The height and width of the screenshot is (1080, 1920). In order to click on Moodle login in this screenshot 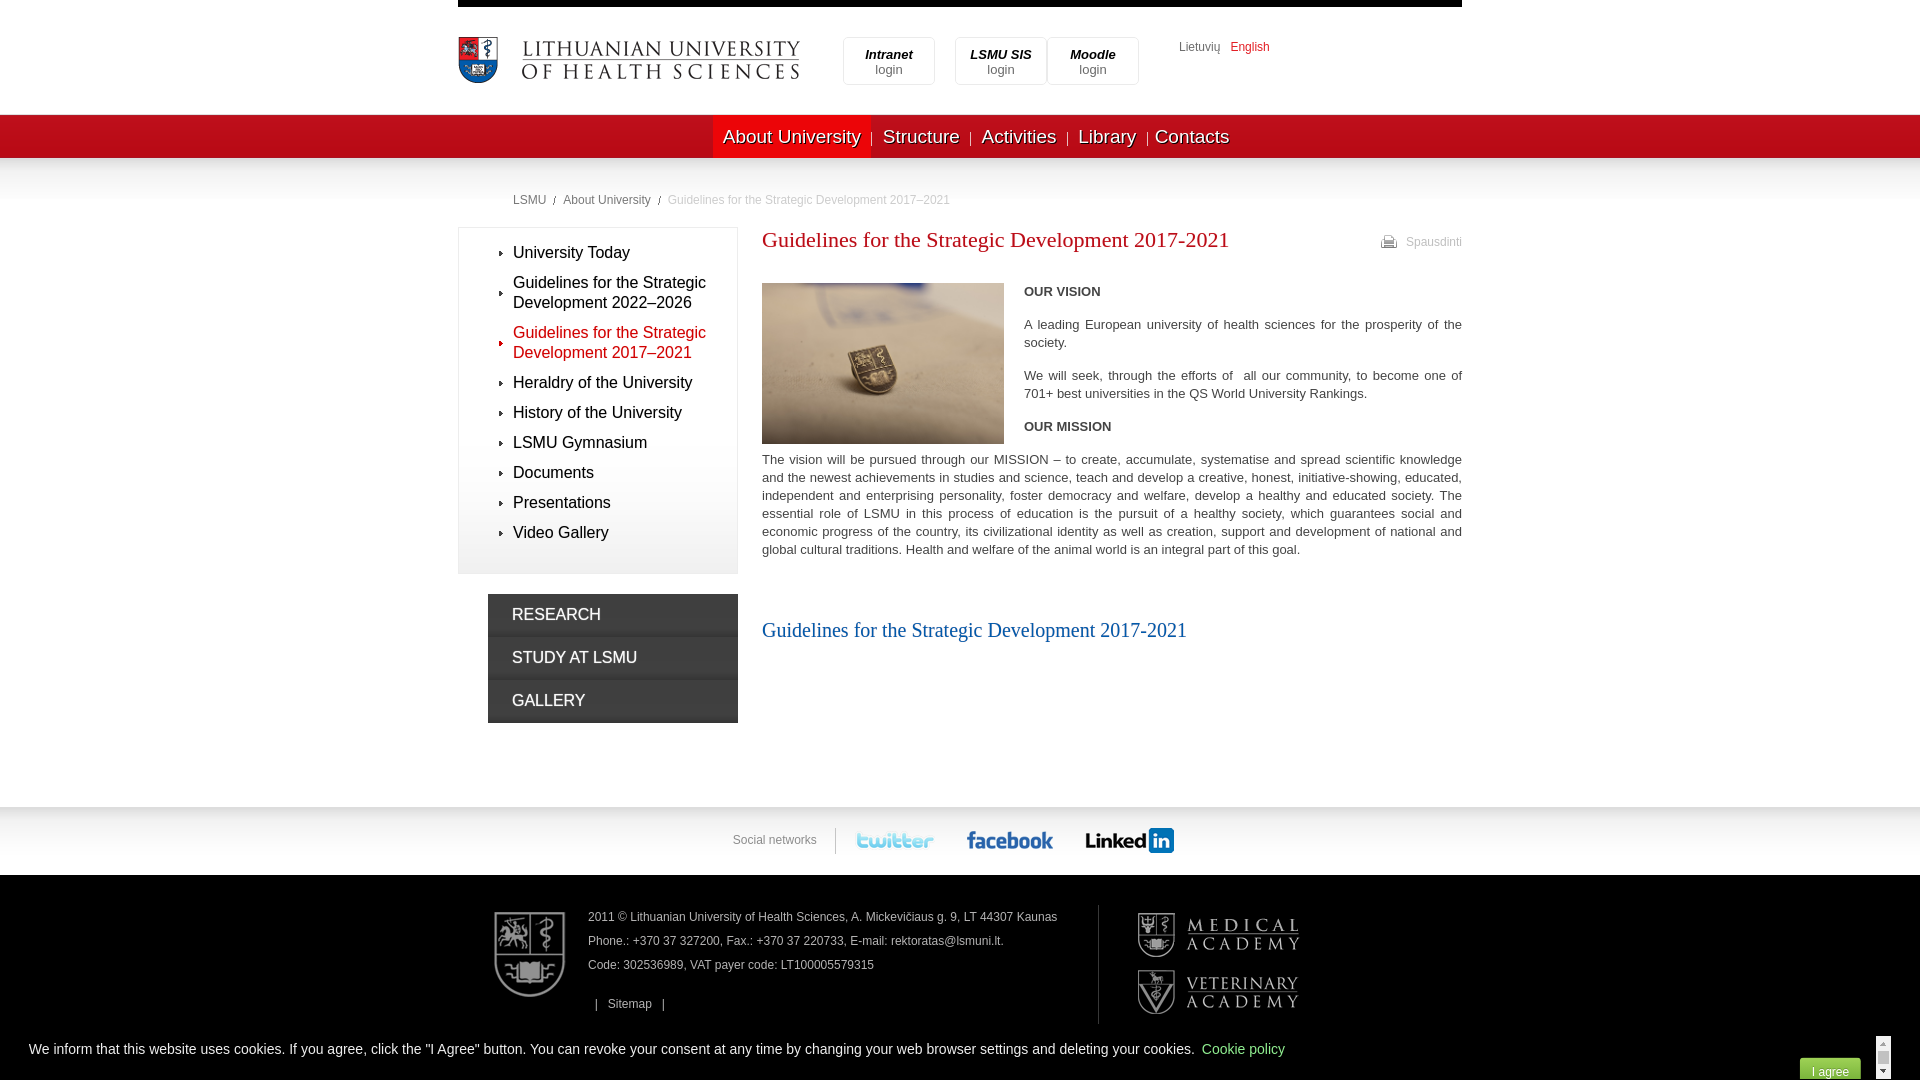, I will do `click(1093, 62)`.